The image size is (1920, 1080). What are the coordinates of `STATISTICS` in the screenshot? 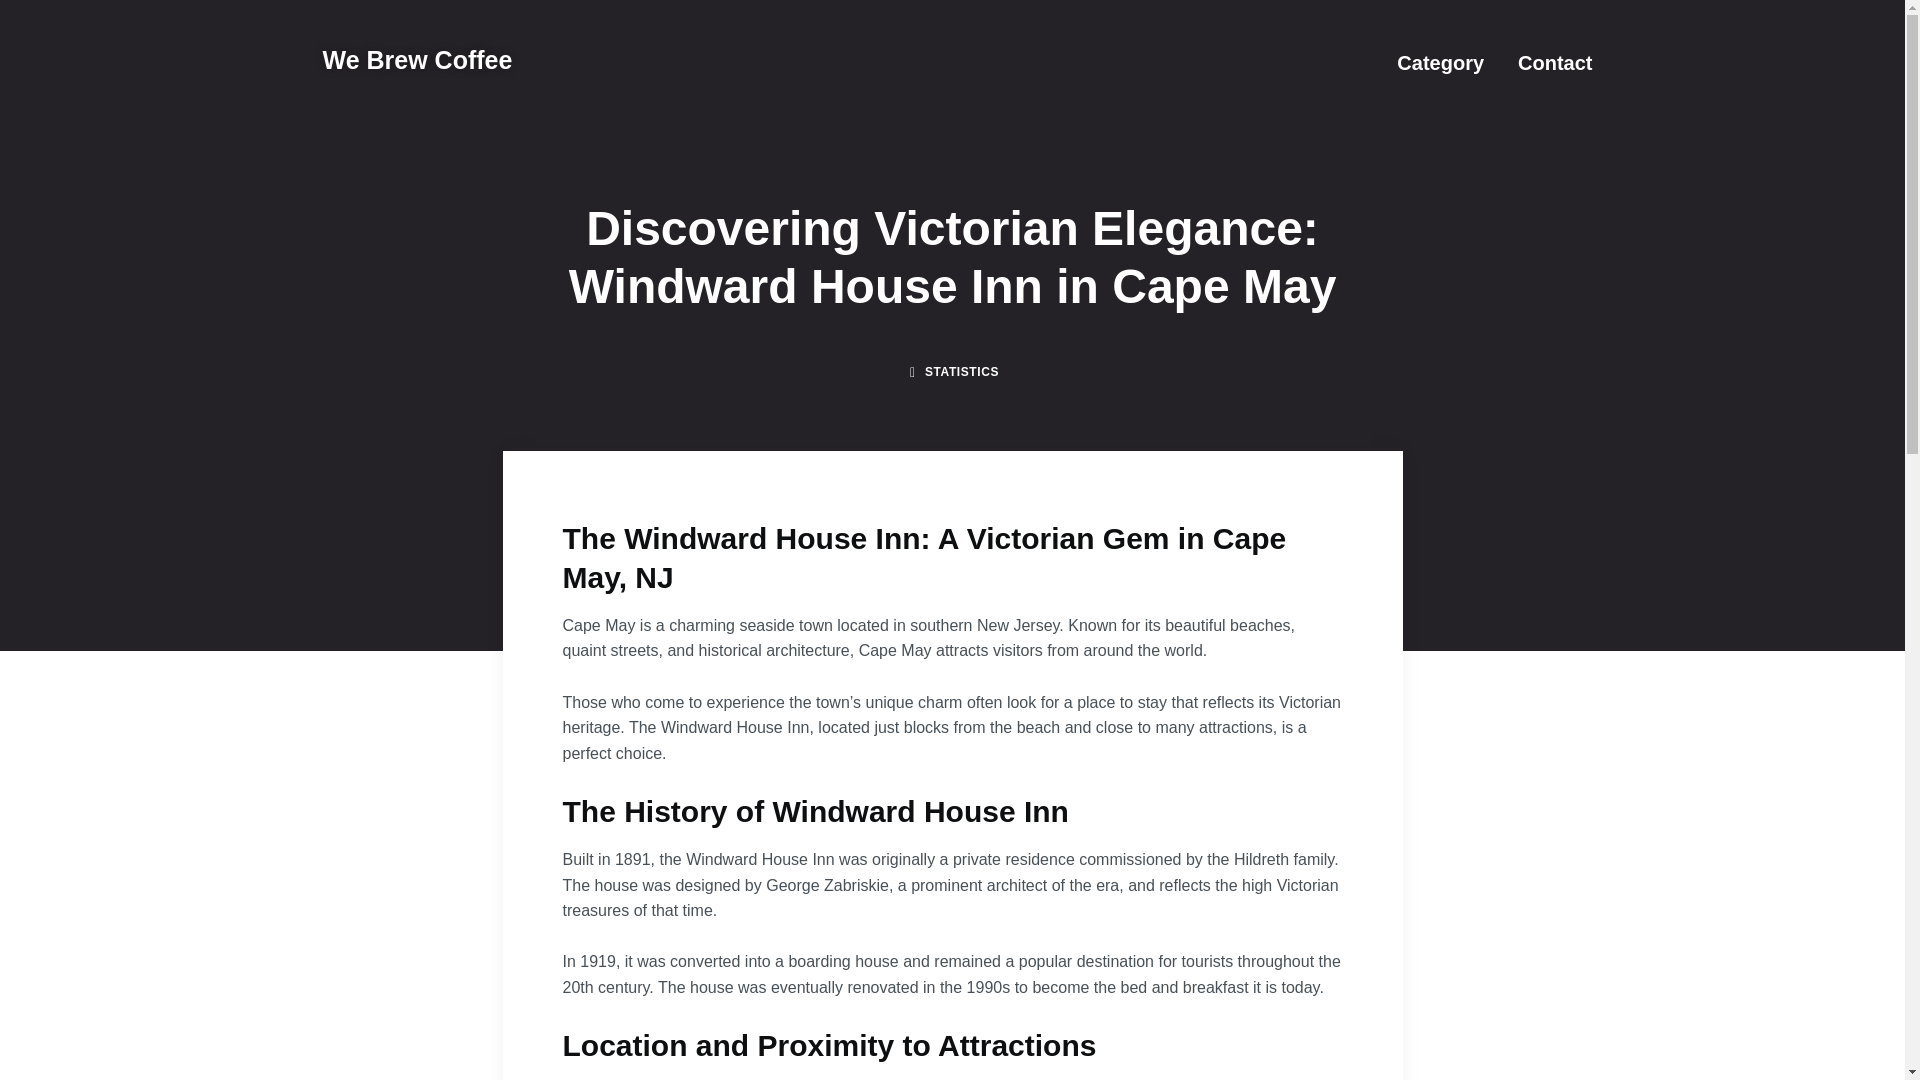 It's located at (962, 372).